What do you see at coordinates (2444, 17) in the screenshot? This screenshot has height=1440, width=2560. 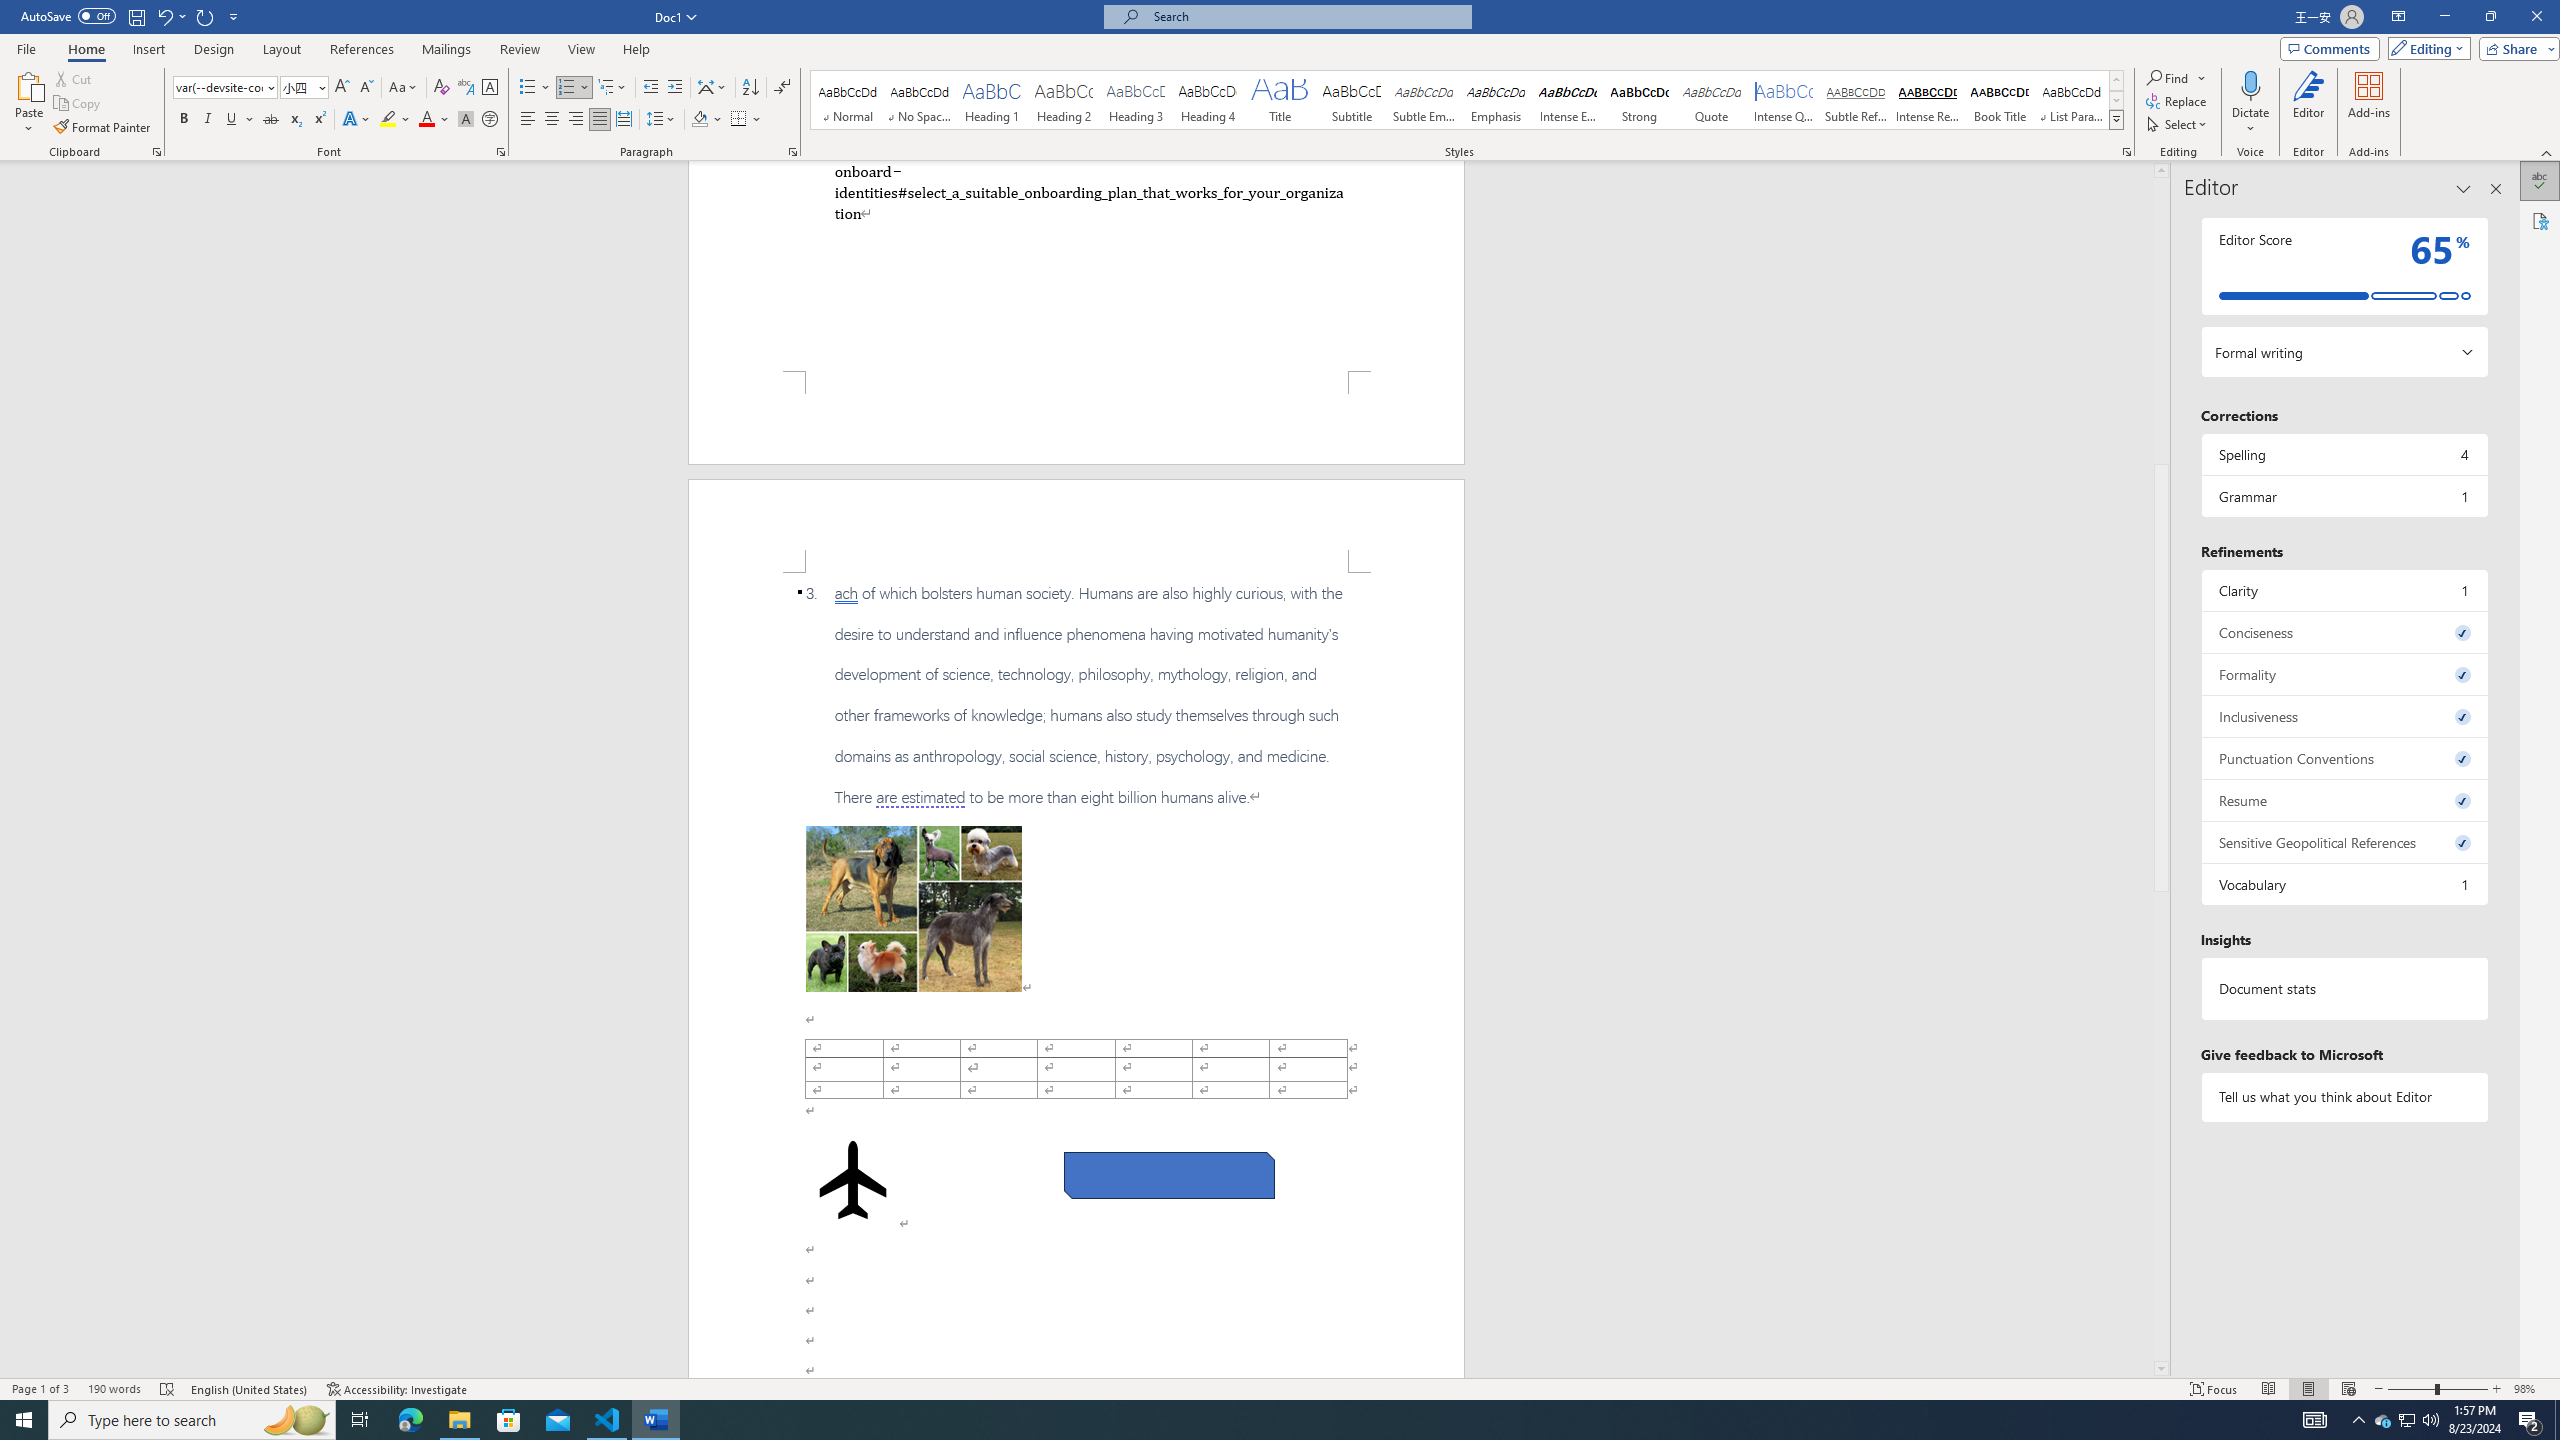 I see `Minimize` at bounding box center [2444, 17].